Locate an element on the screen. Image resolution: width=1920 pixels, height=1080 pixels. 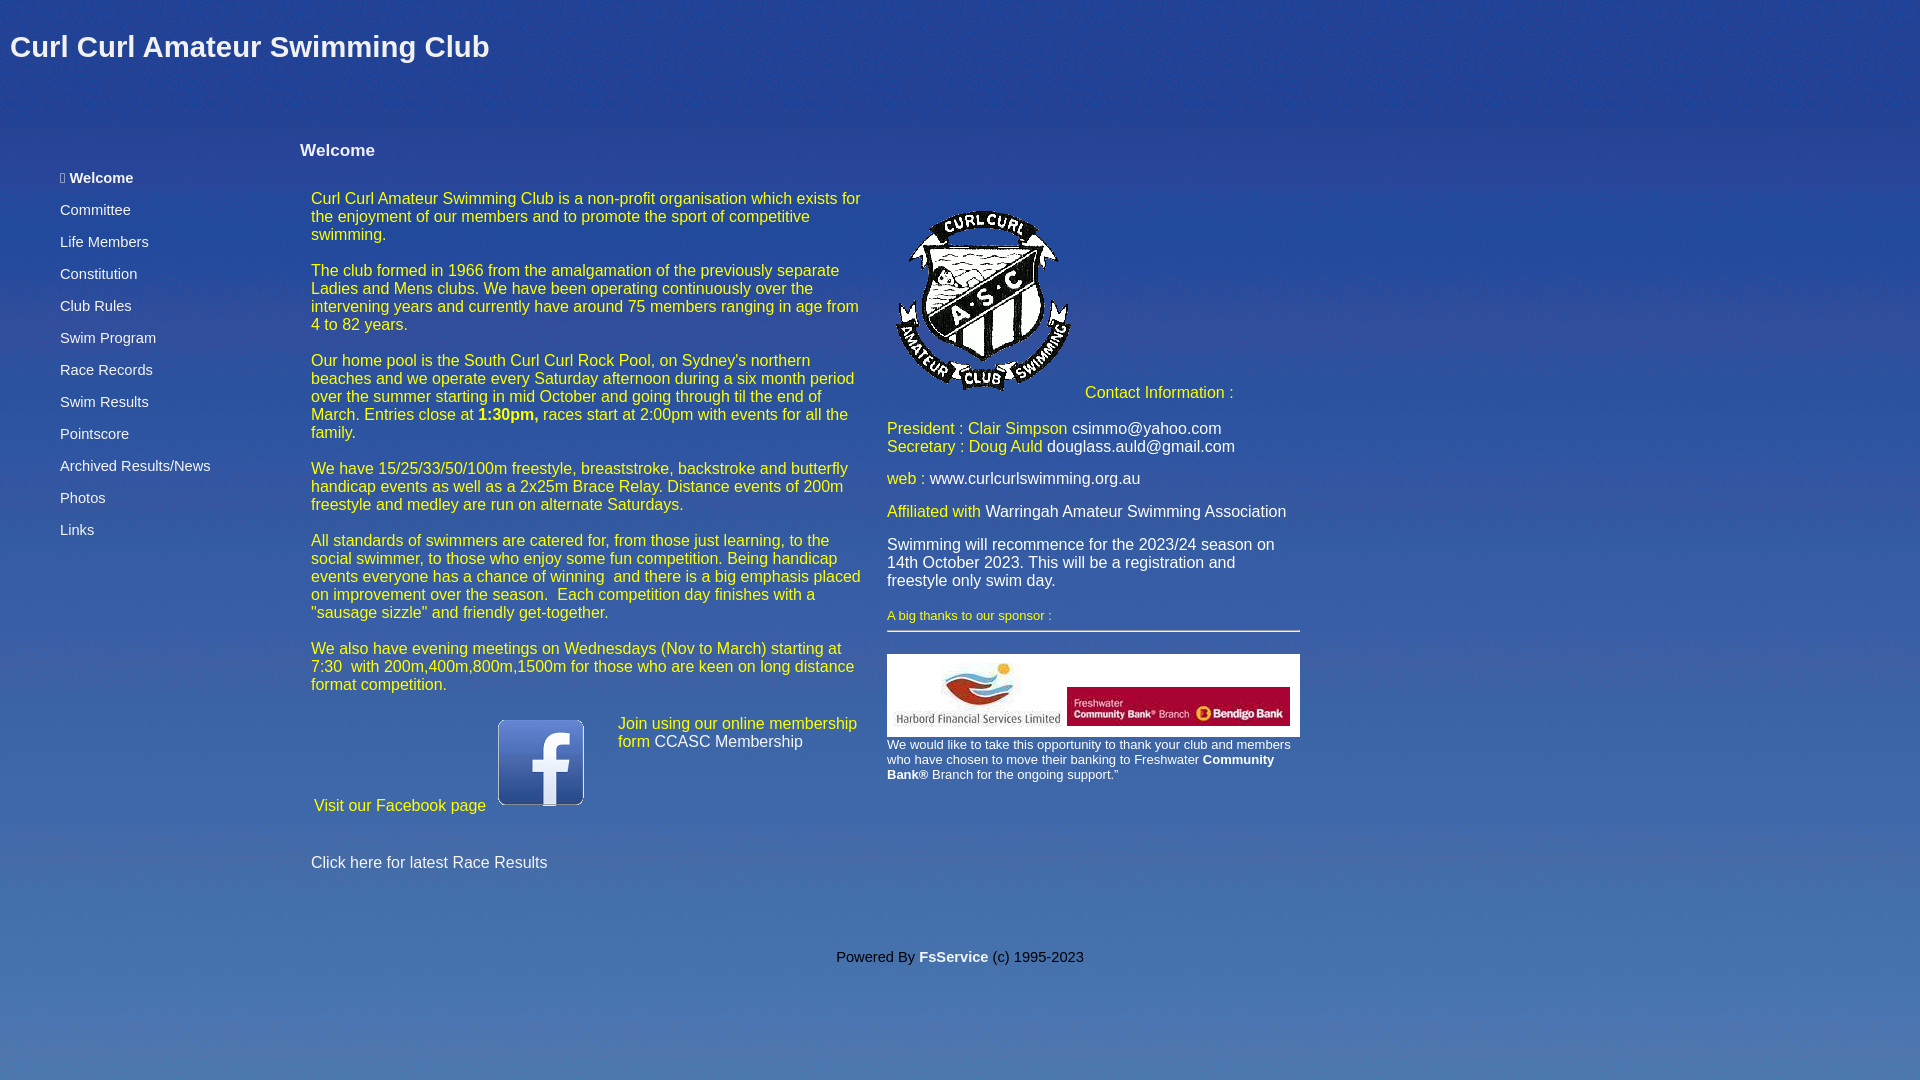
Click here for latest Race Results is located at coordinates (430, 862).